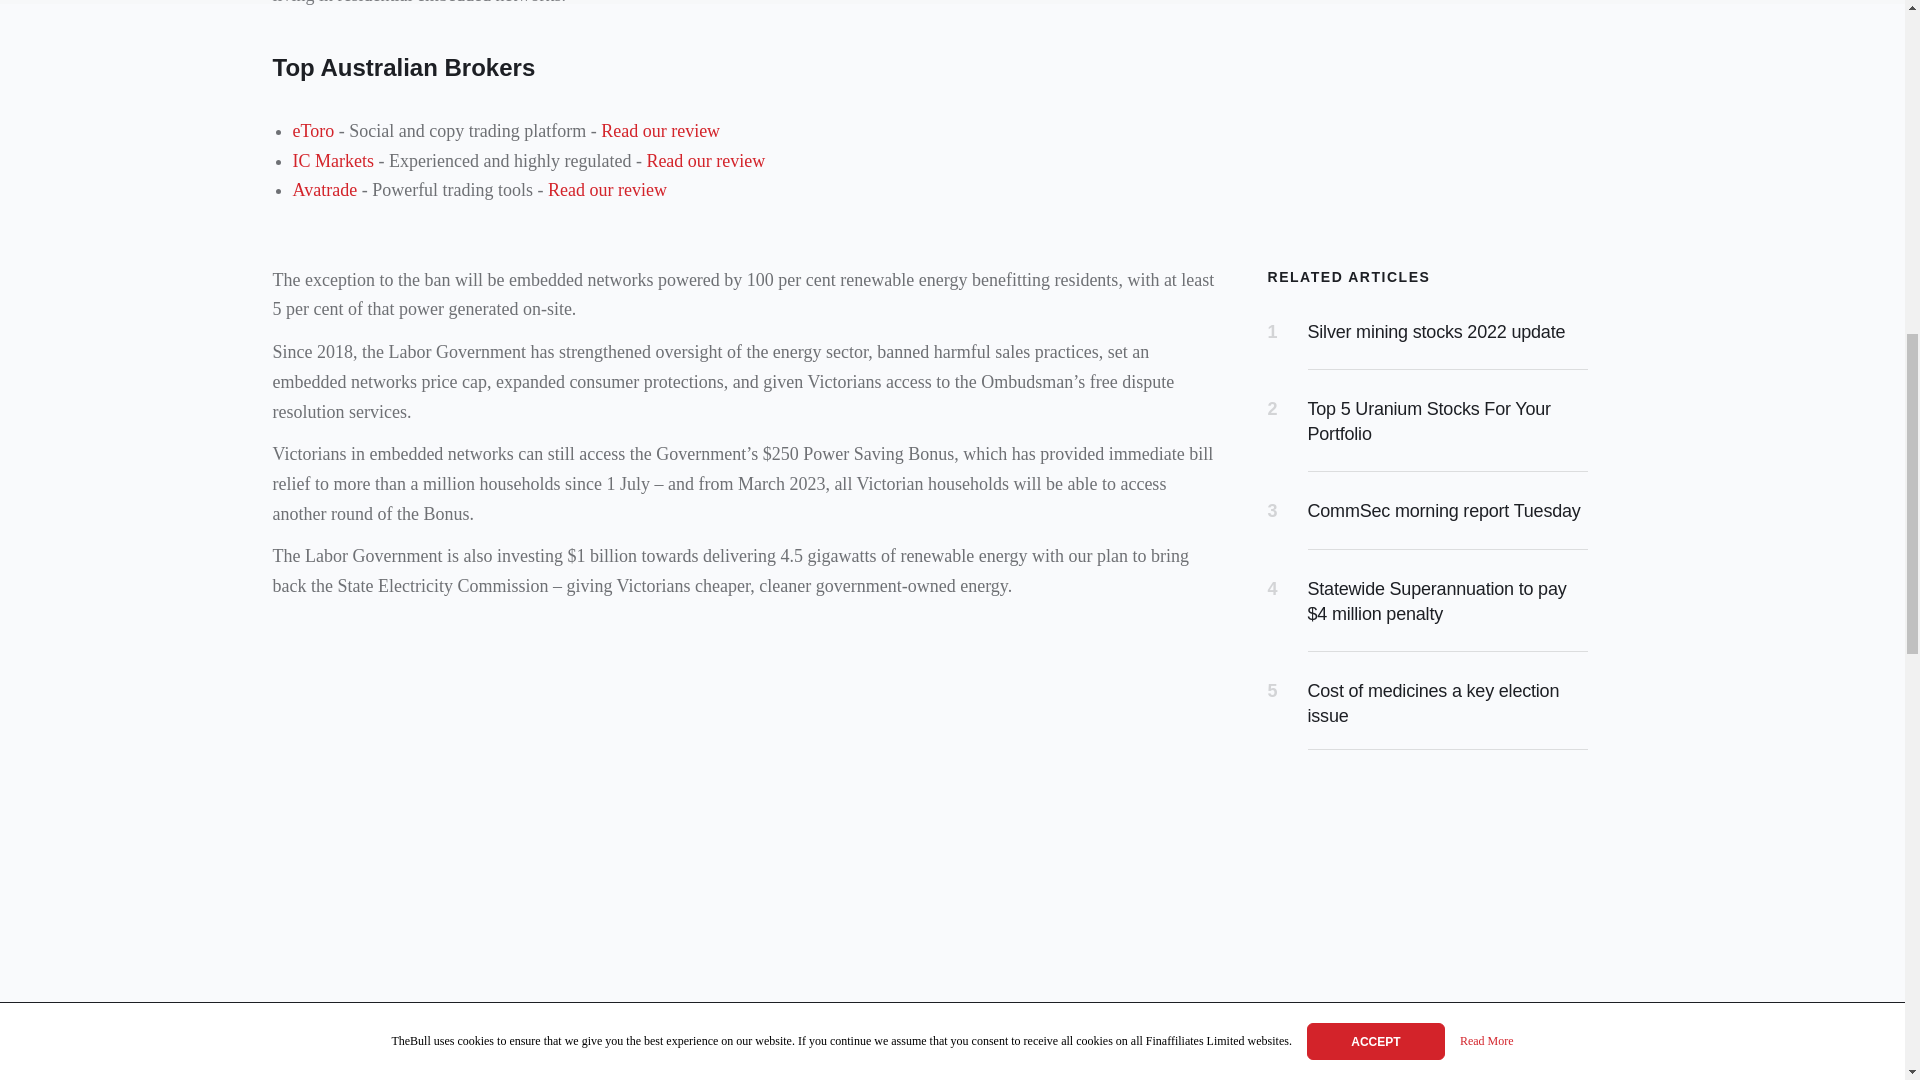  What do you see at coordinates (1436, 332) in the screenshot?
I see `Silver mining stocks 2022 update` at bounding box center [1436, 332].